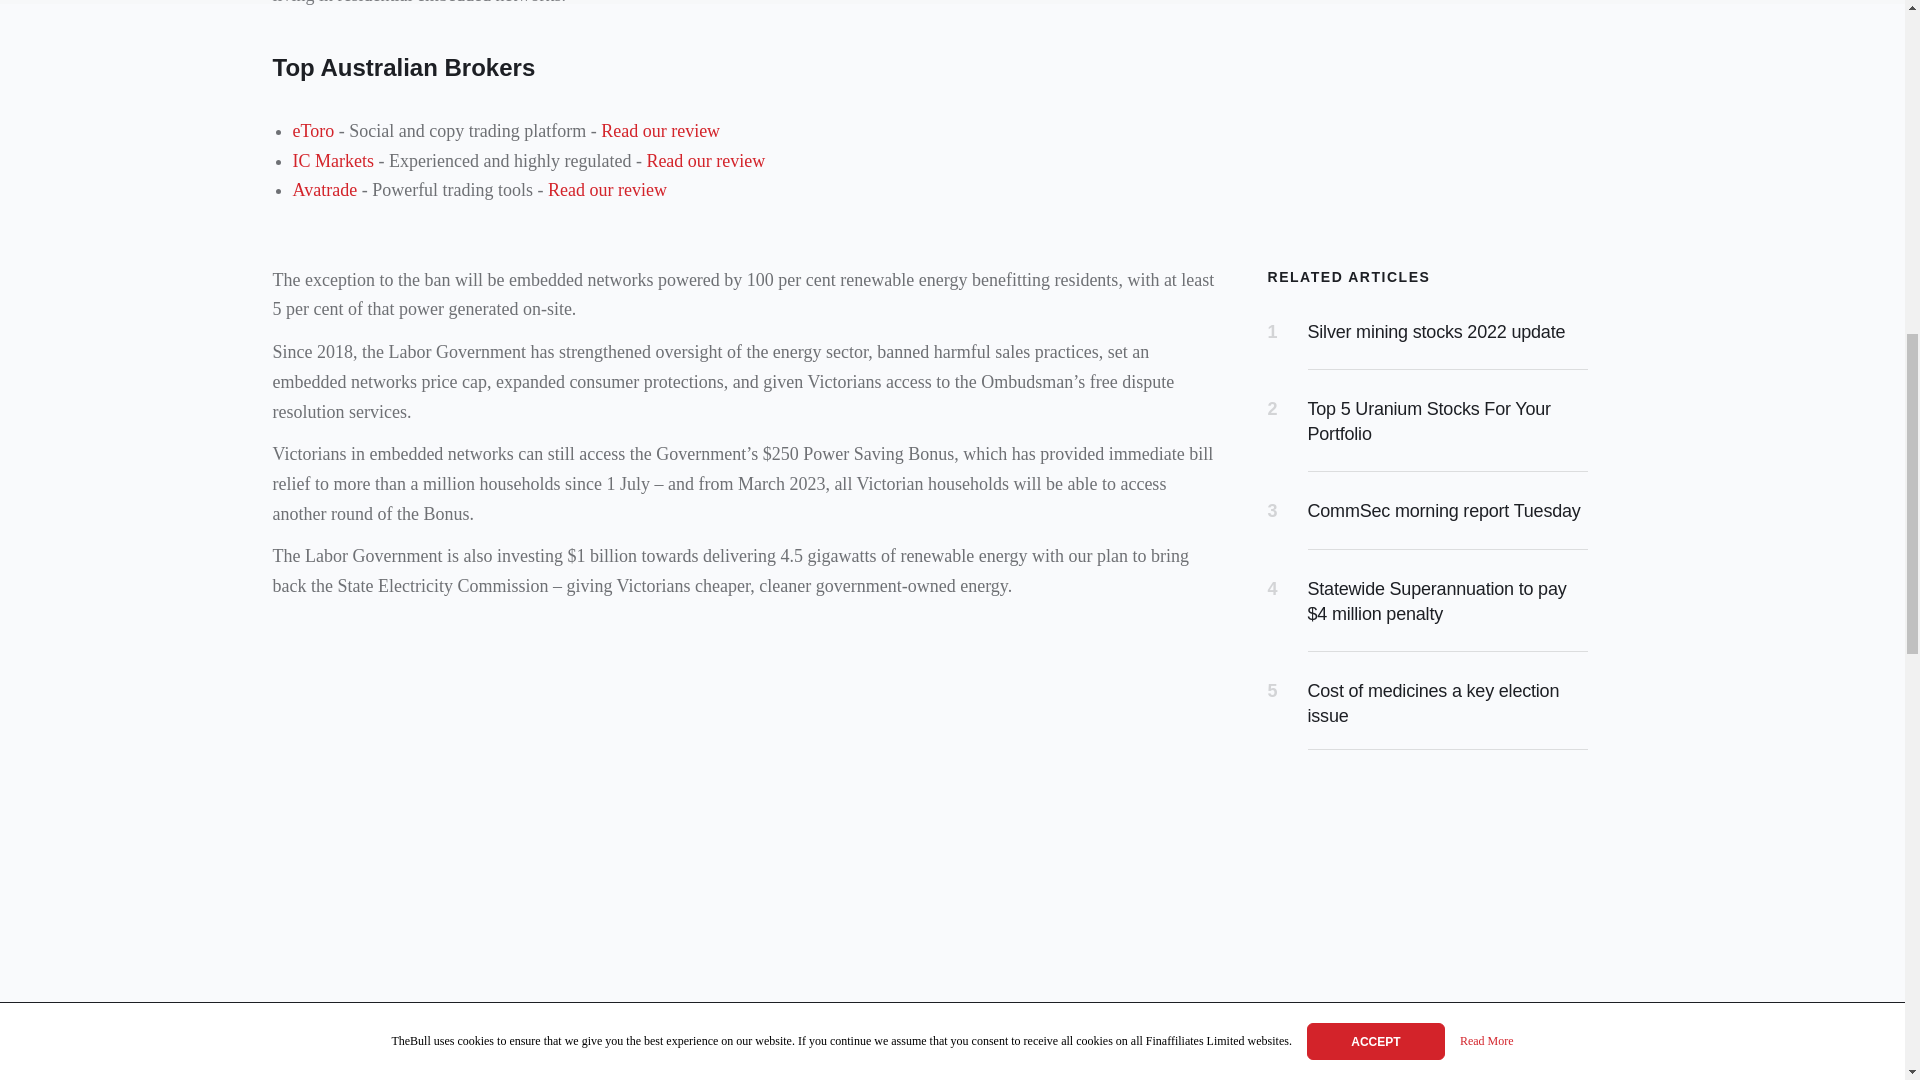  What do you see at coordinates (1436, 332) in the screenshot?
I see `Silver mining stocks 2022 update` at bounding box center [1436, 332].